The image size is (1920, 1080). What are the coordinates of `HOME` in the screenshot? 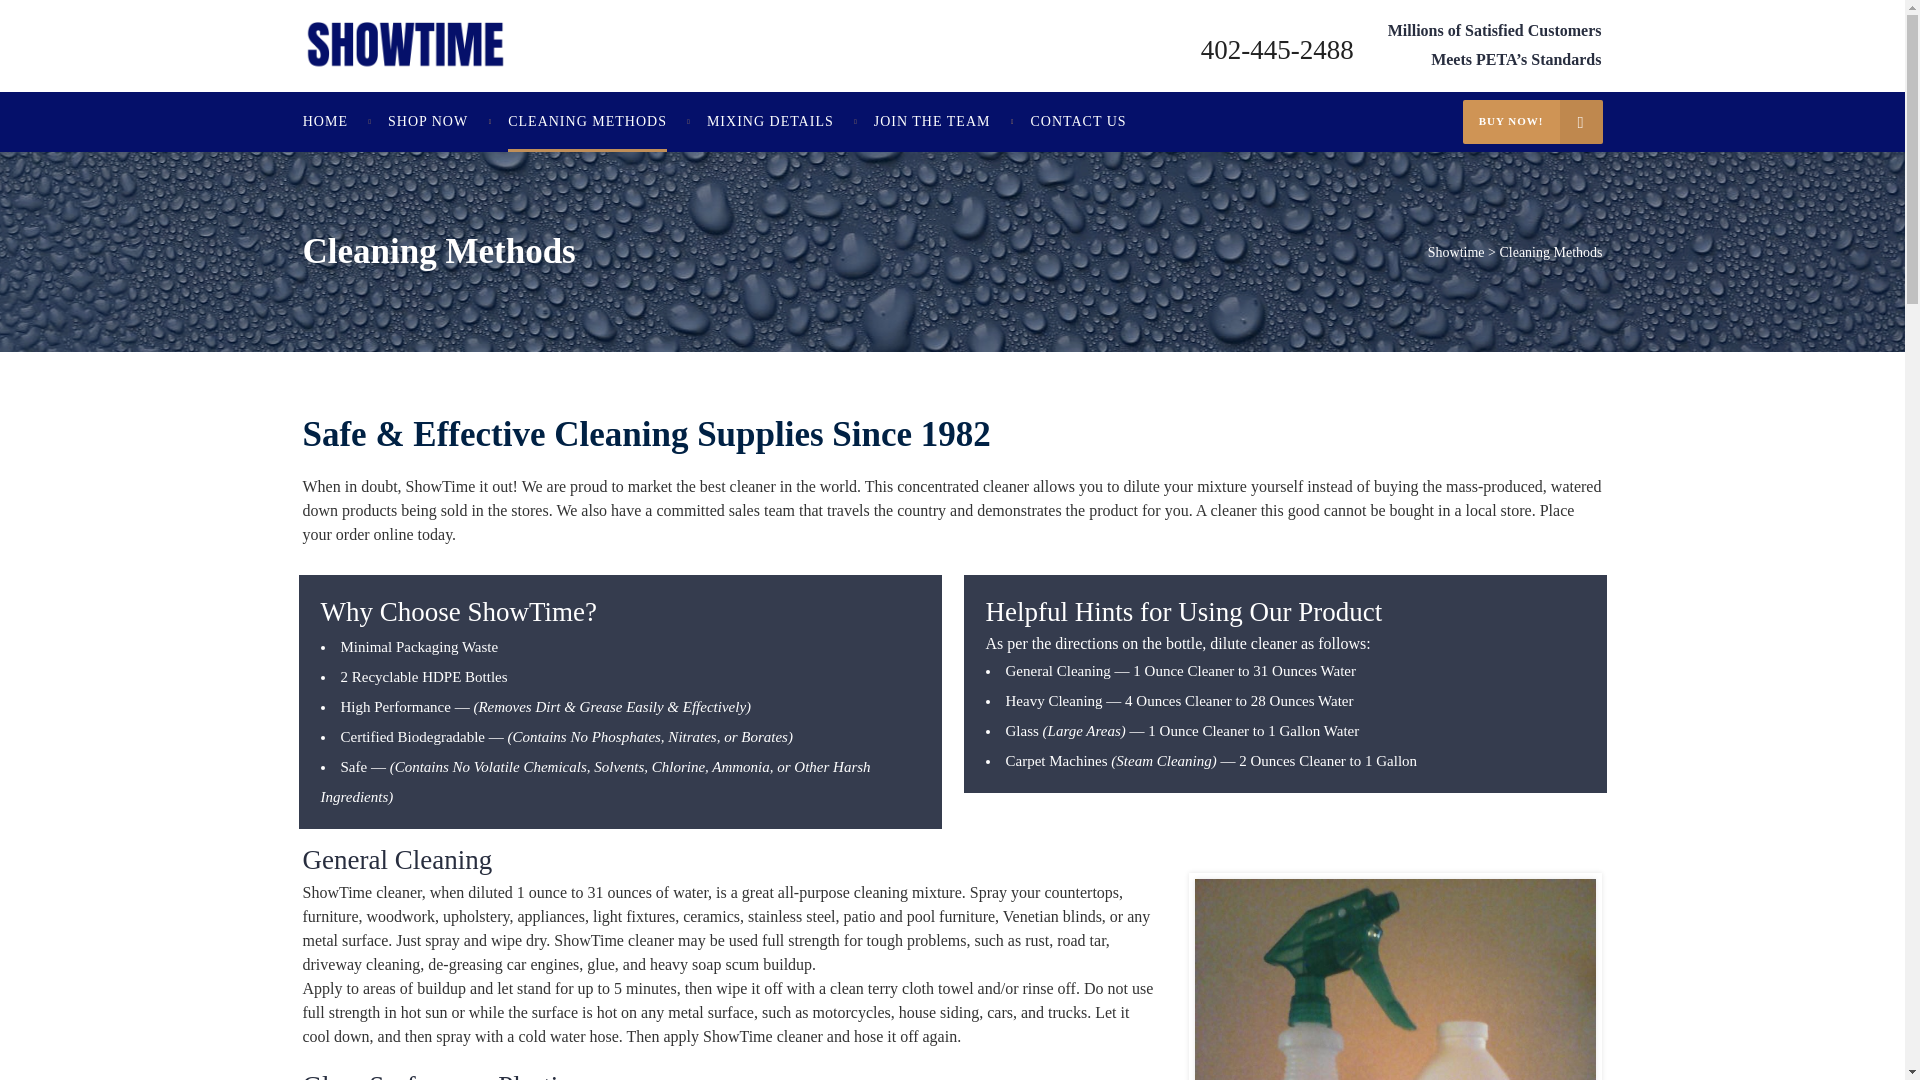 It's located at (336, 122).